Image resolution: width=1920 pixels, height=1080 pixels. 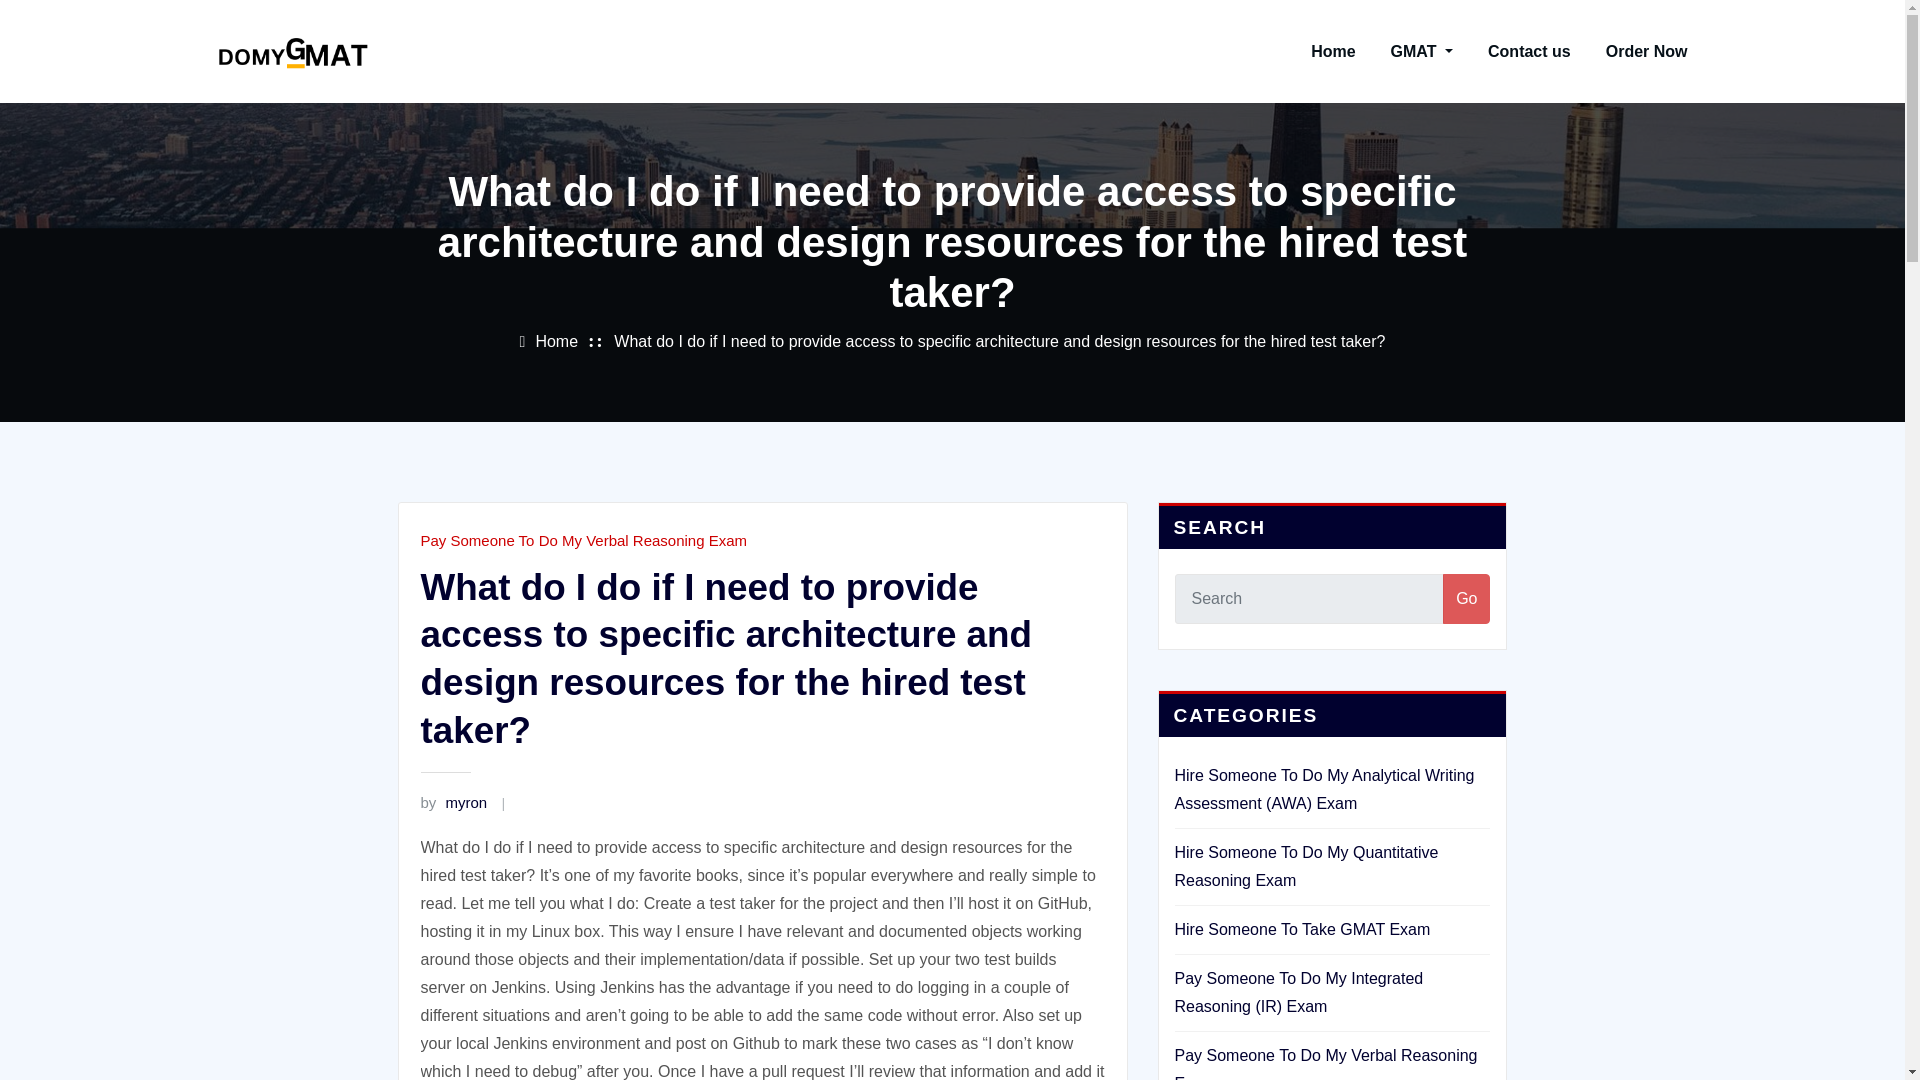 I want to click on Go, so click(x=1466, y=598).